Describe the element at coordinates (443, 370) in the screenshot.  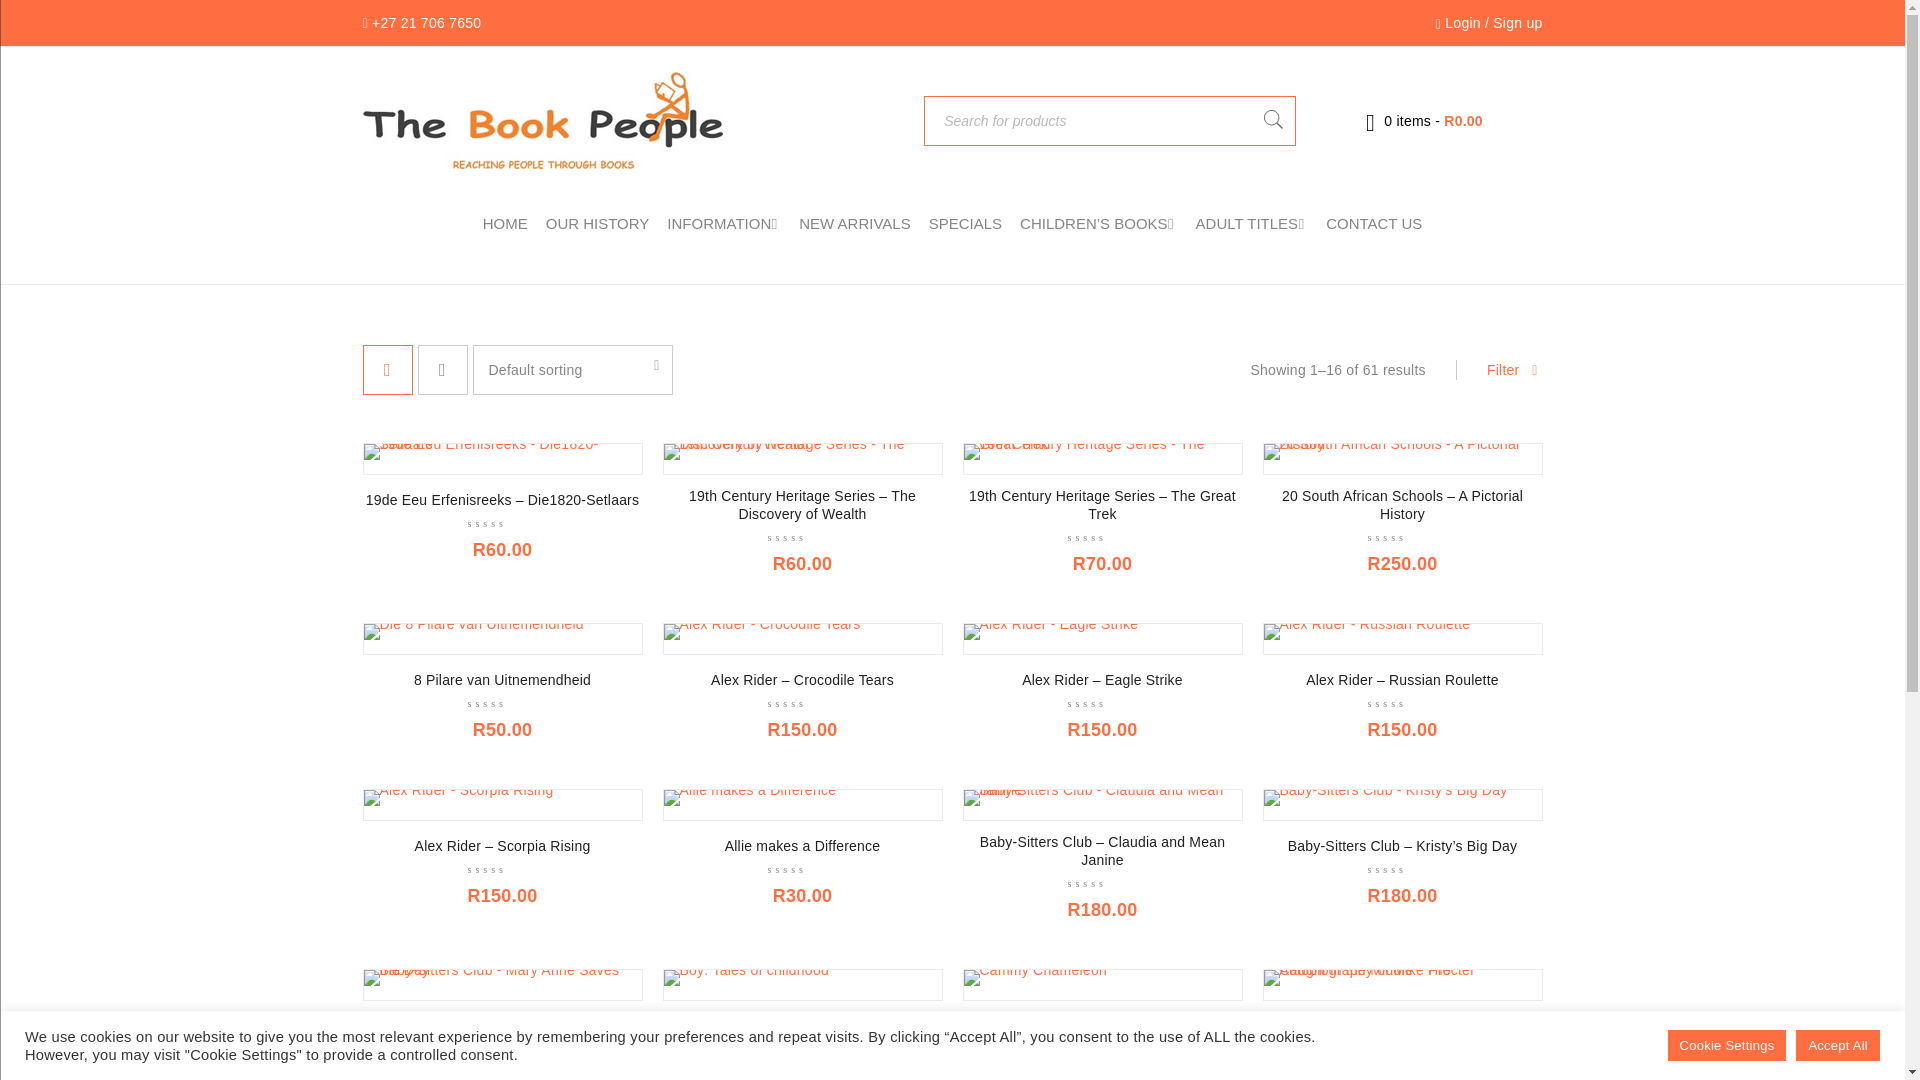
I see `List view` at that location.